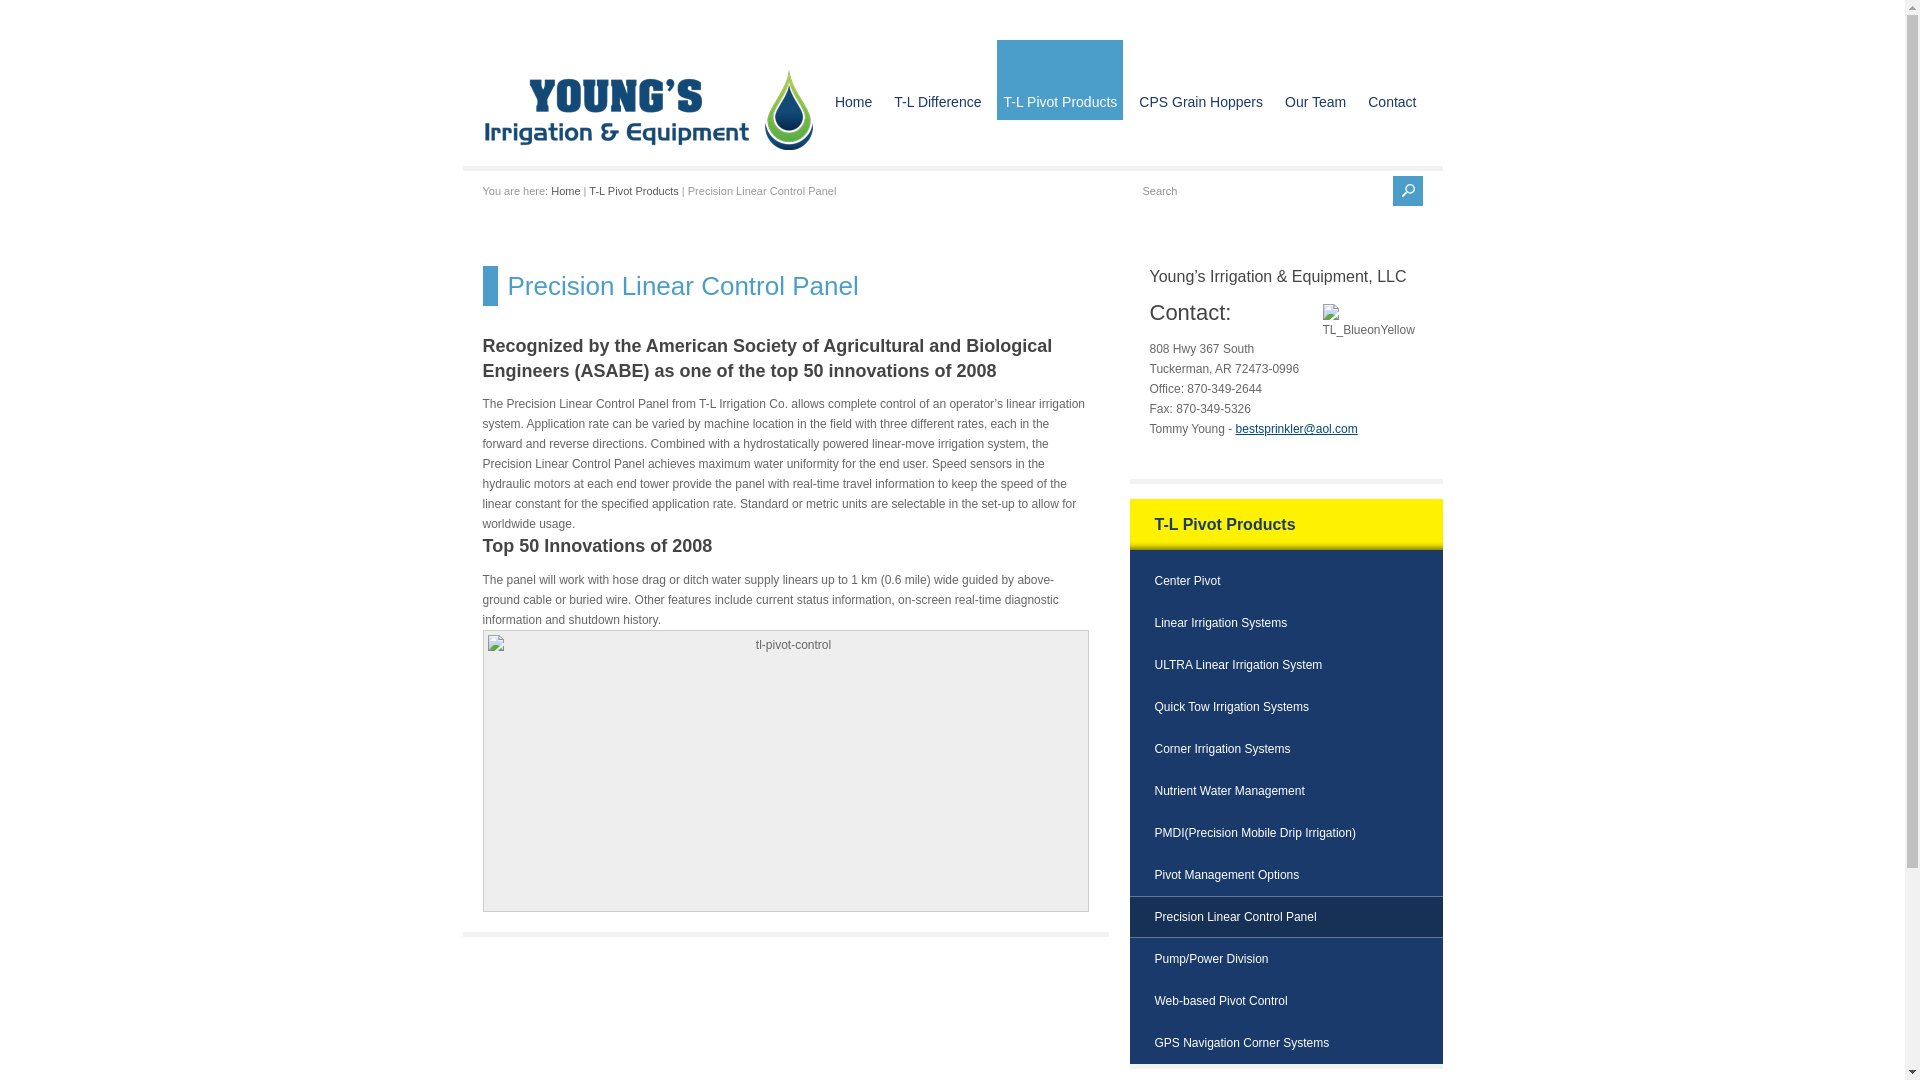  What do you see at coordinates (1228, 791) in the screenshot?
I see `Nutrient Water Management` at bounding box center [1228, 791].